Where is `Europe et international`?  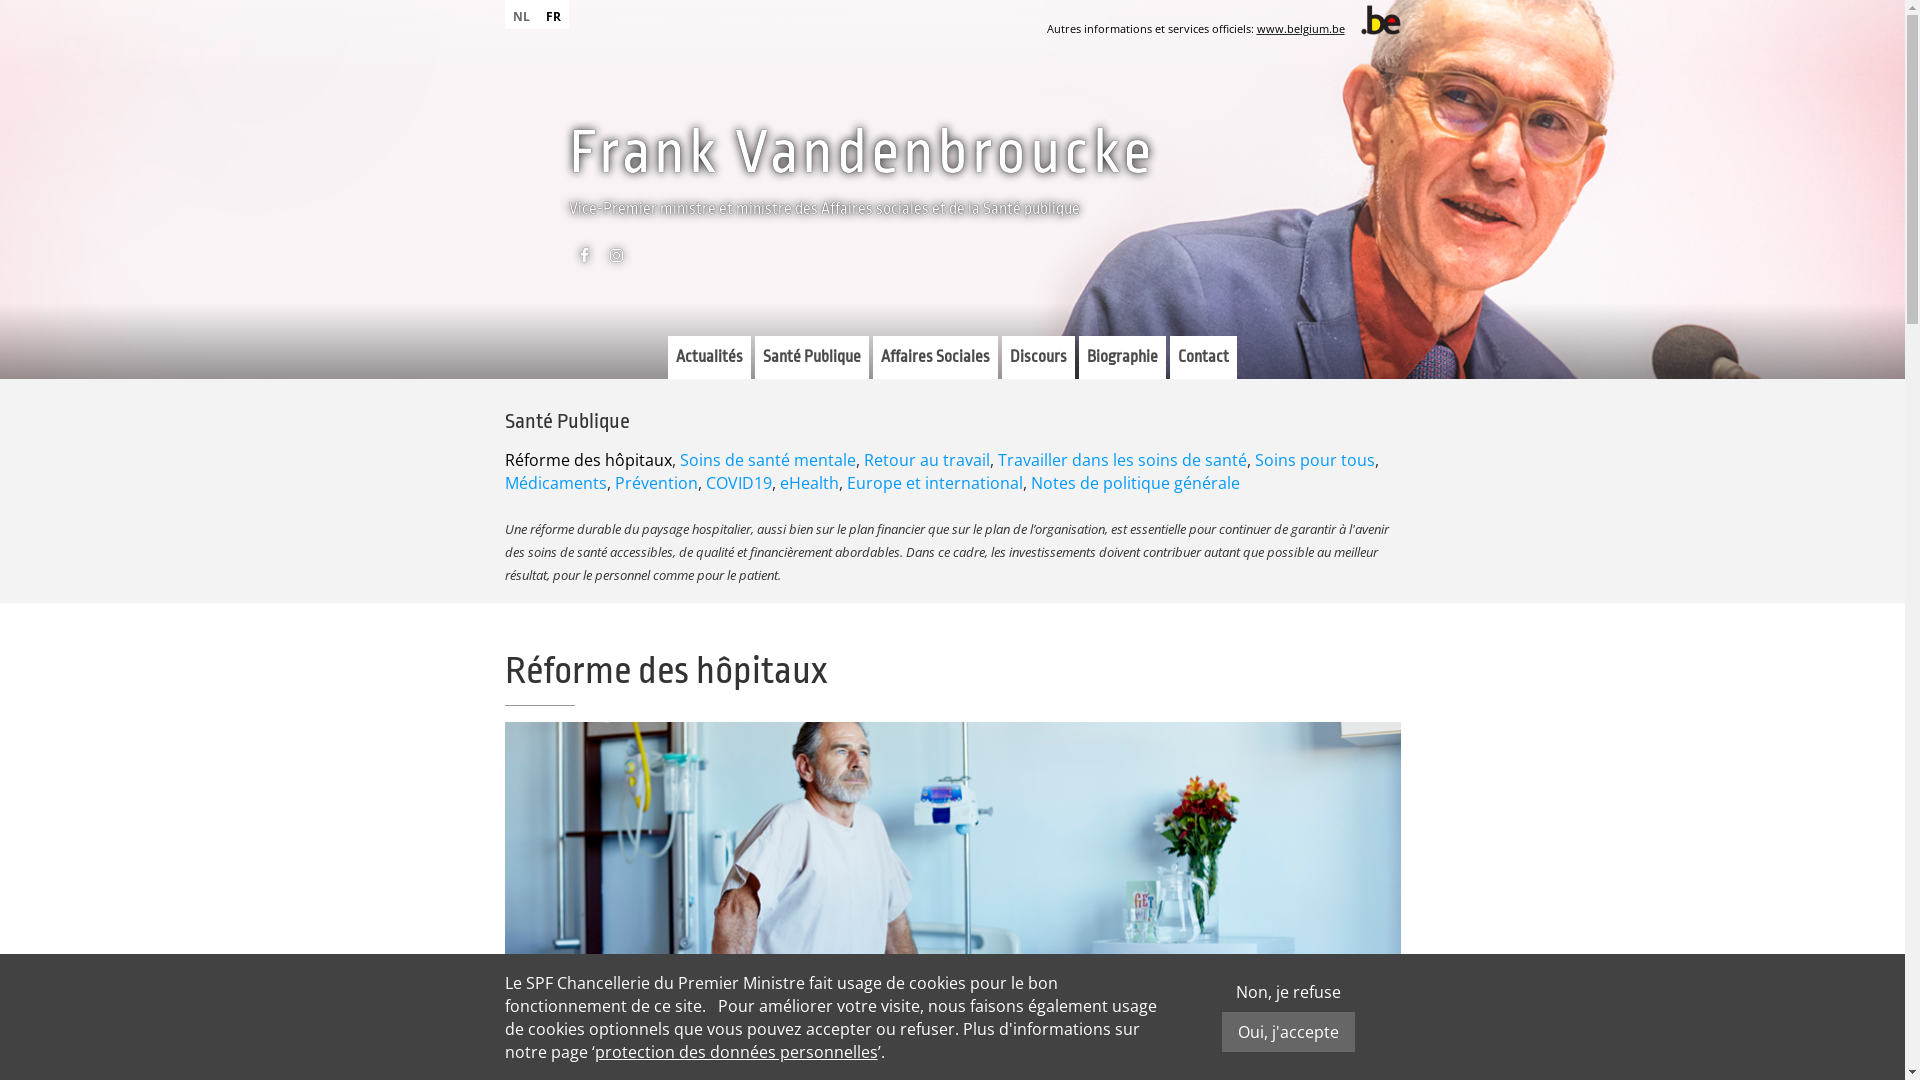 Europe et international is located at coordinates (934, 483).